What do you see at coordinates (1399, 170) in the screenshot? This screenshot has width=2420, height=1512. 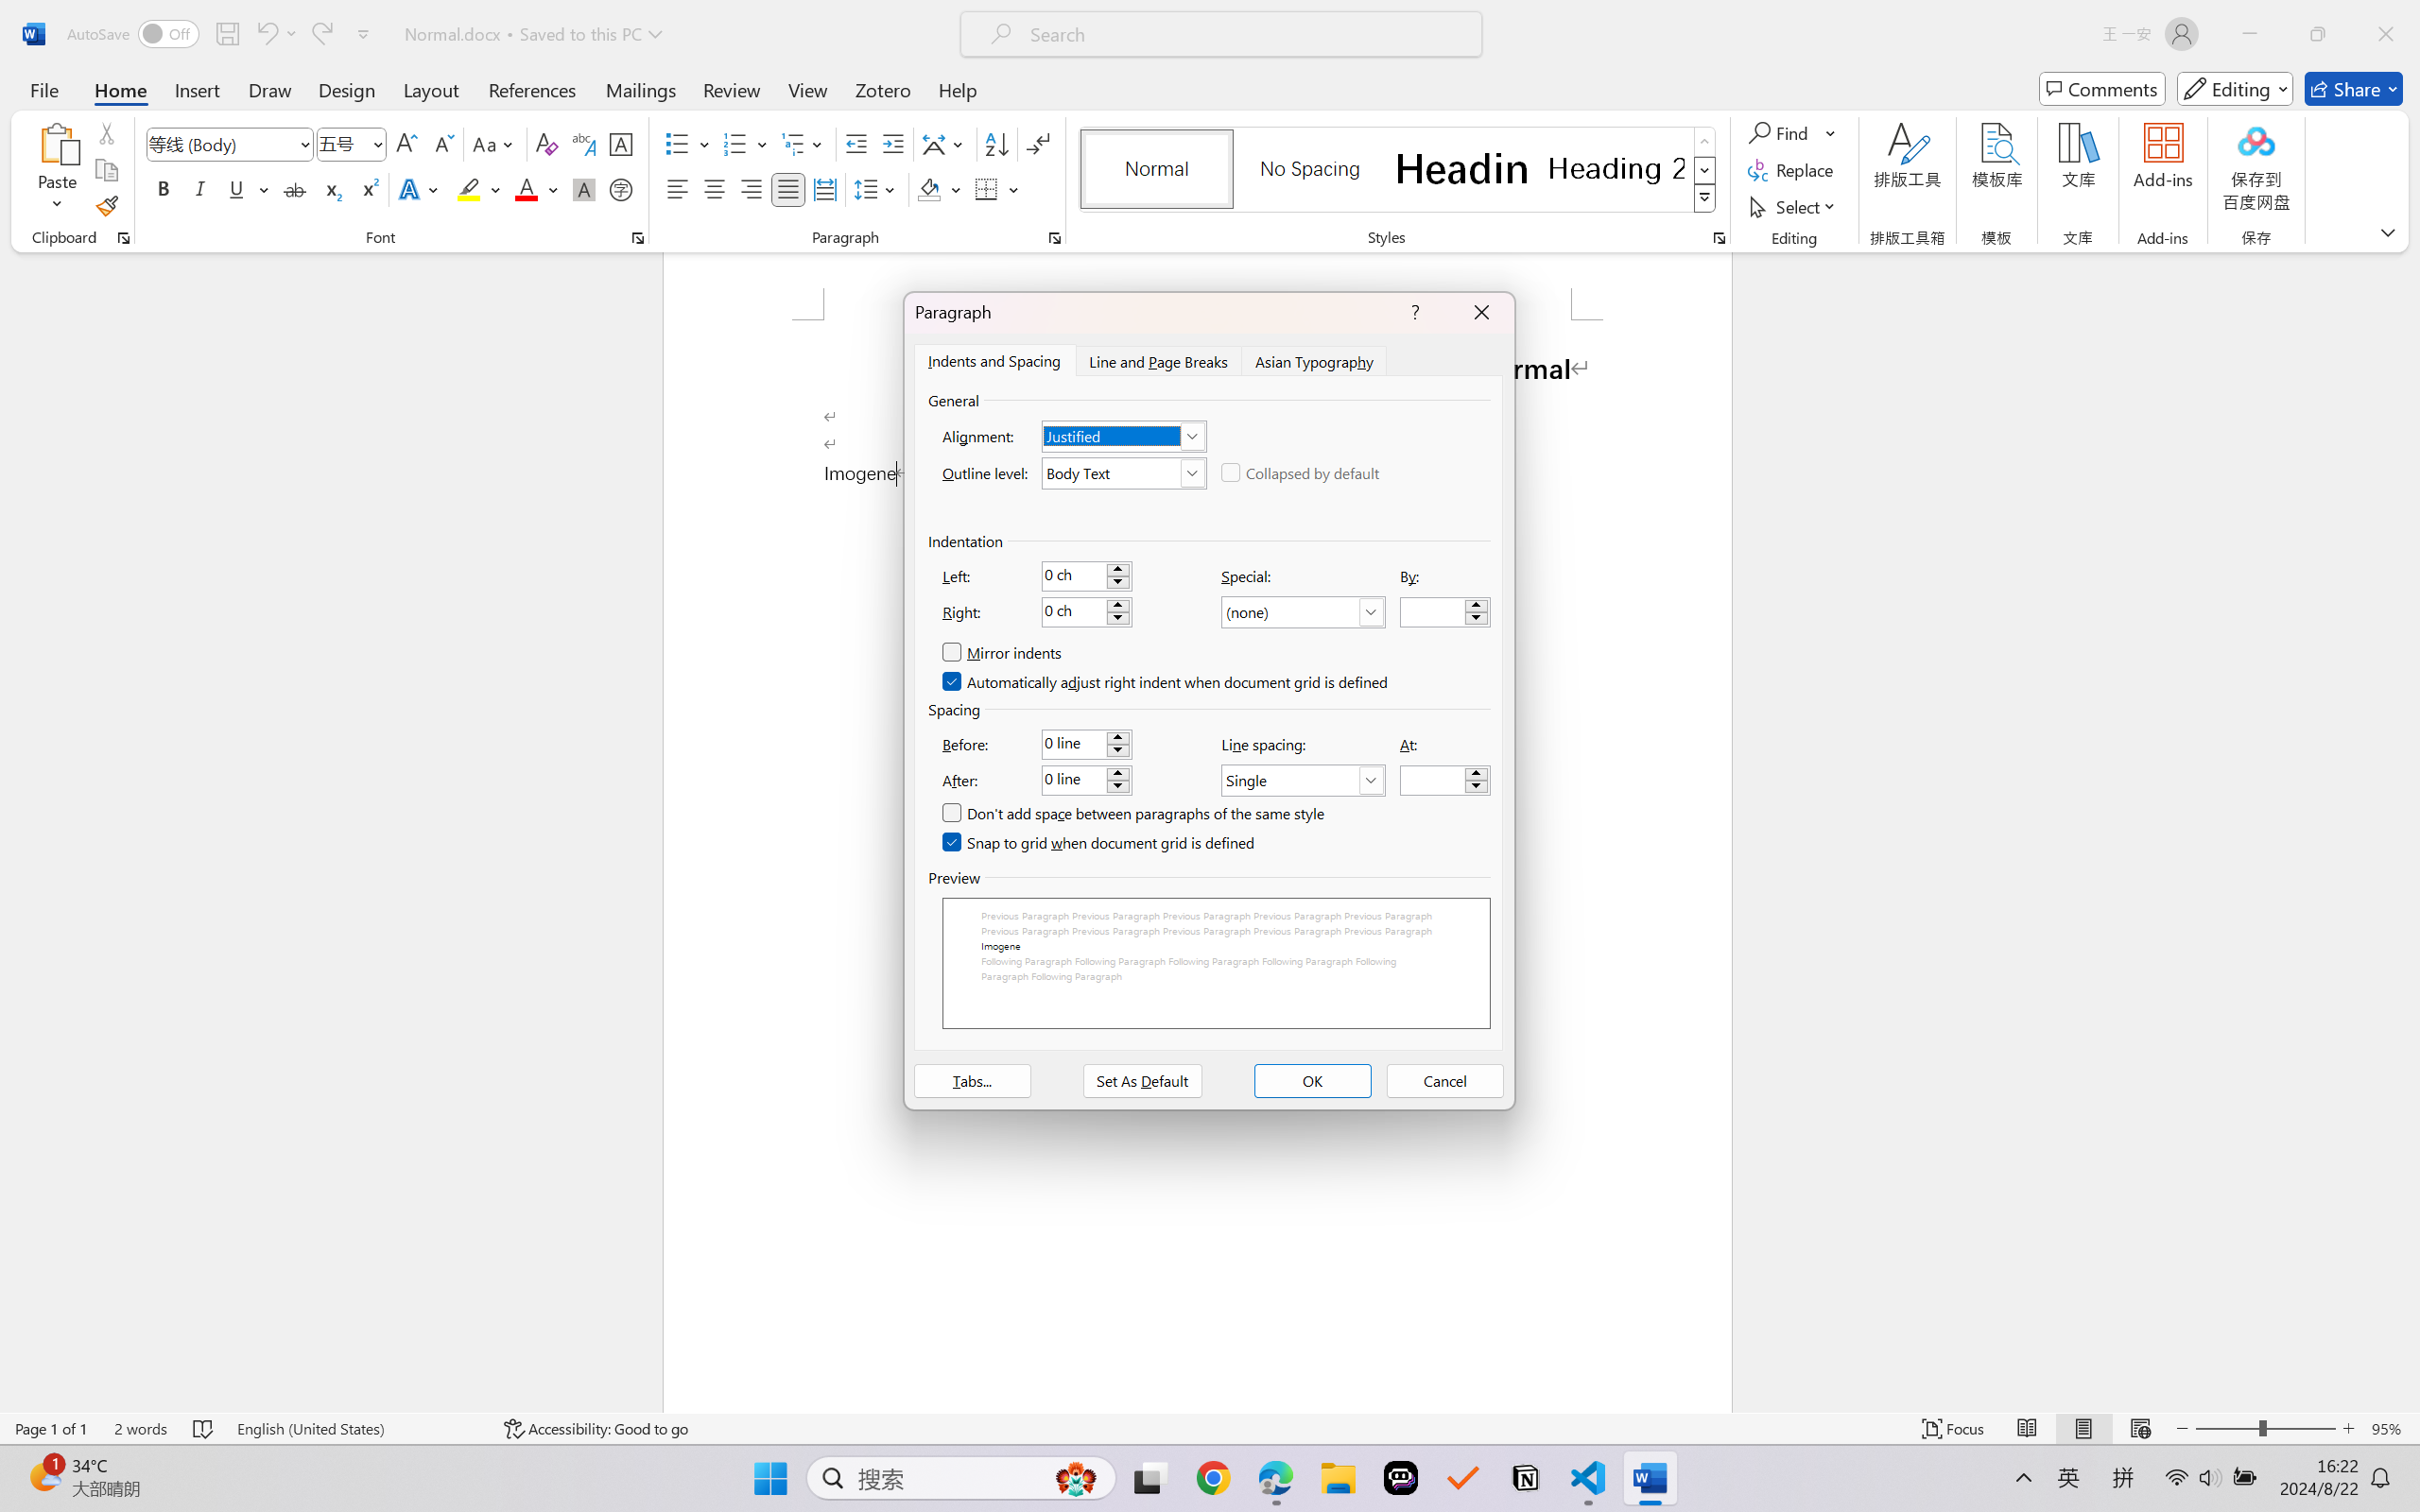 I see `AutomationID: QuickStylesGallery` at bounding box center [1399, 170].